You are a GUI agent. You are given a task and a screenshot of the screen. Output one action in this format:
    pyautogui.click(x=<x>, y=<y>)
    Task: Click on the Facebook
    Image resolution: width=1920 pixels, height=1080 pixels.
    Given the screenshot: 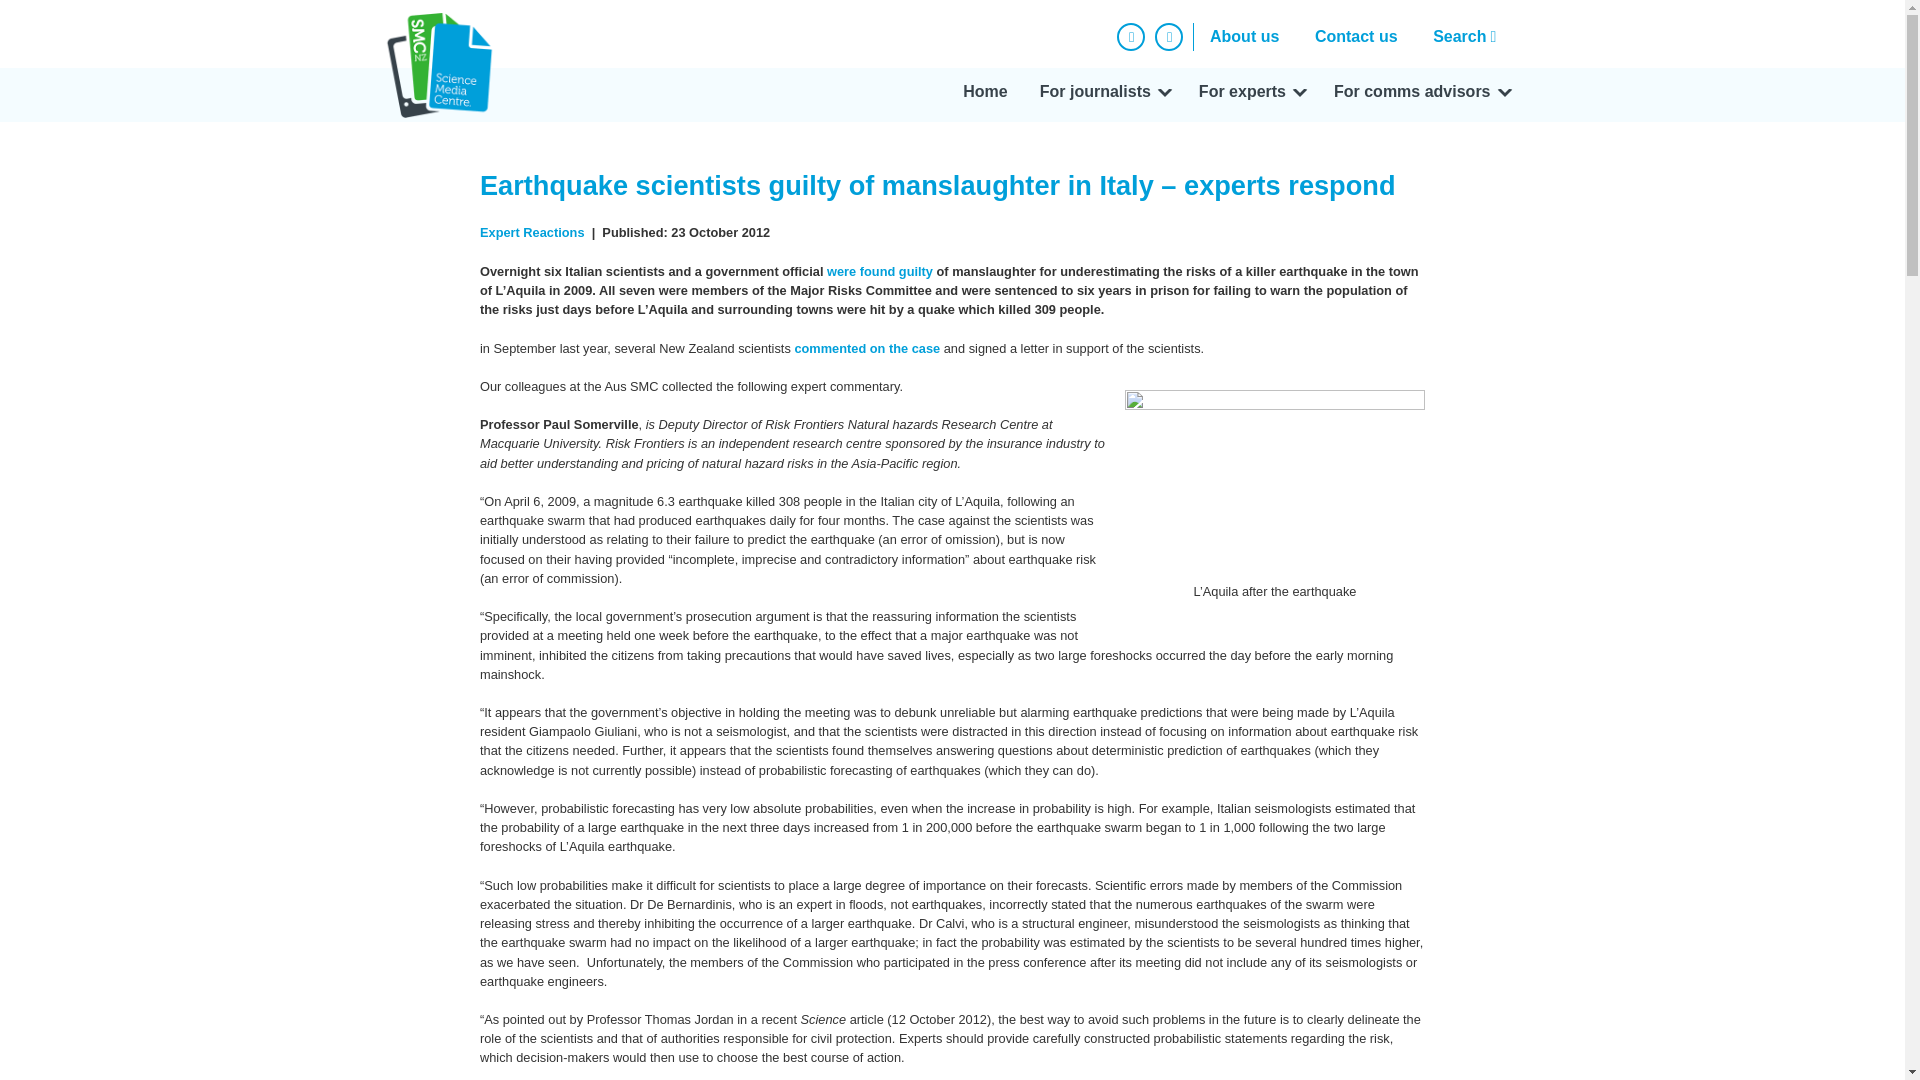 What is the action you would take?
    pyautogui.click(x=1130, y=36)
    